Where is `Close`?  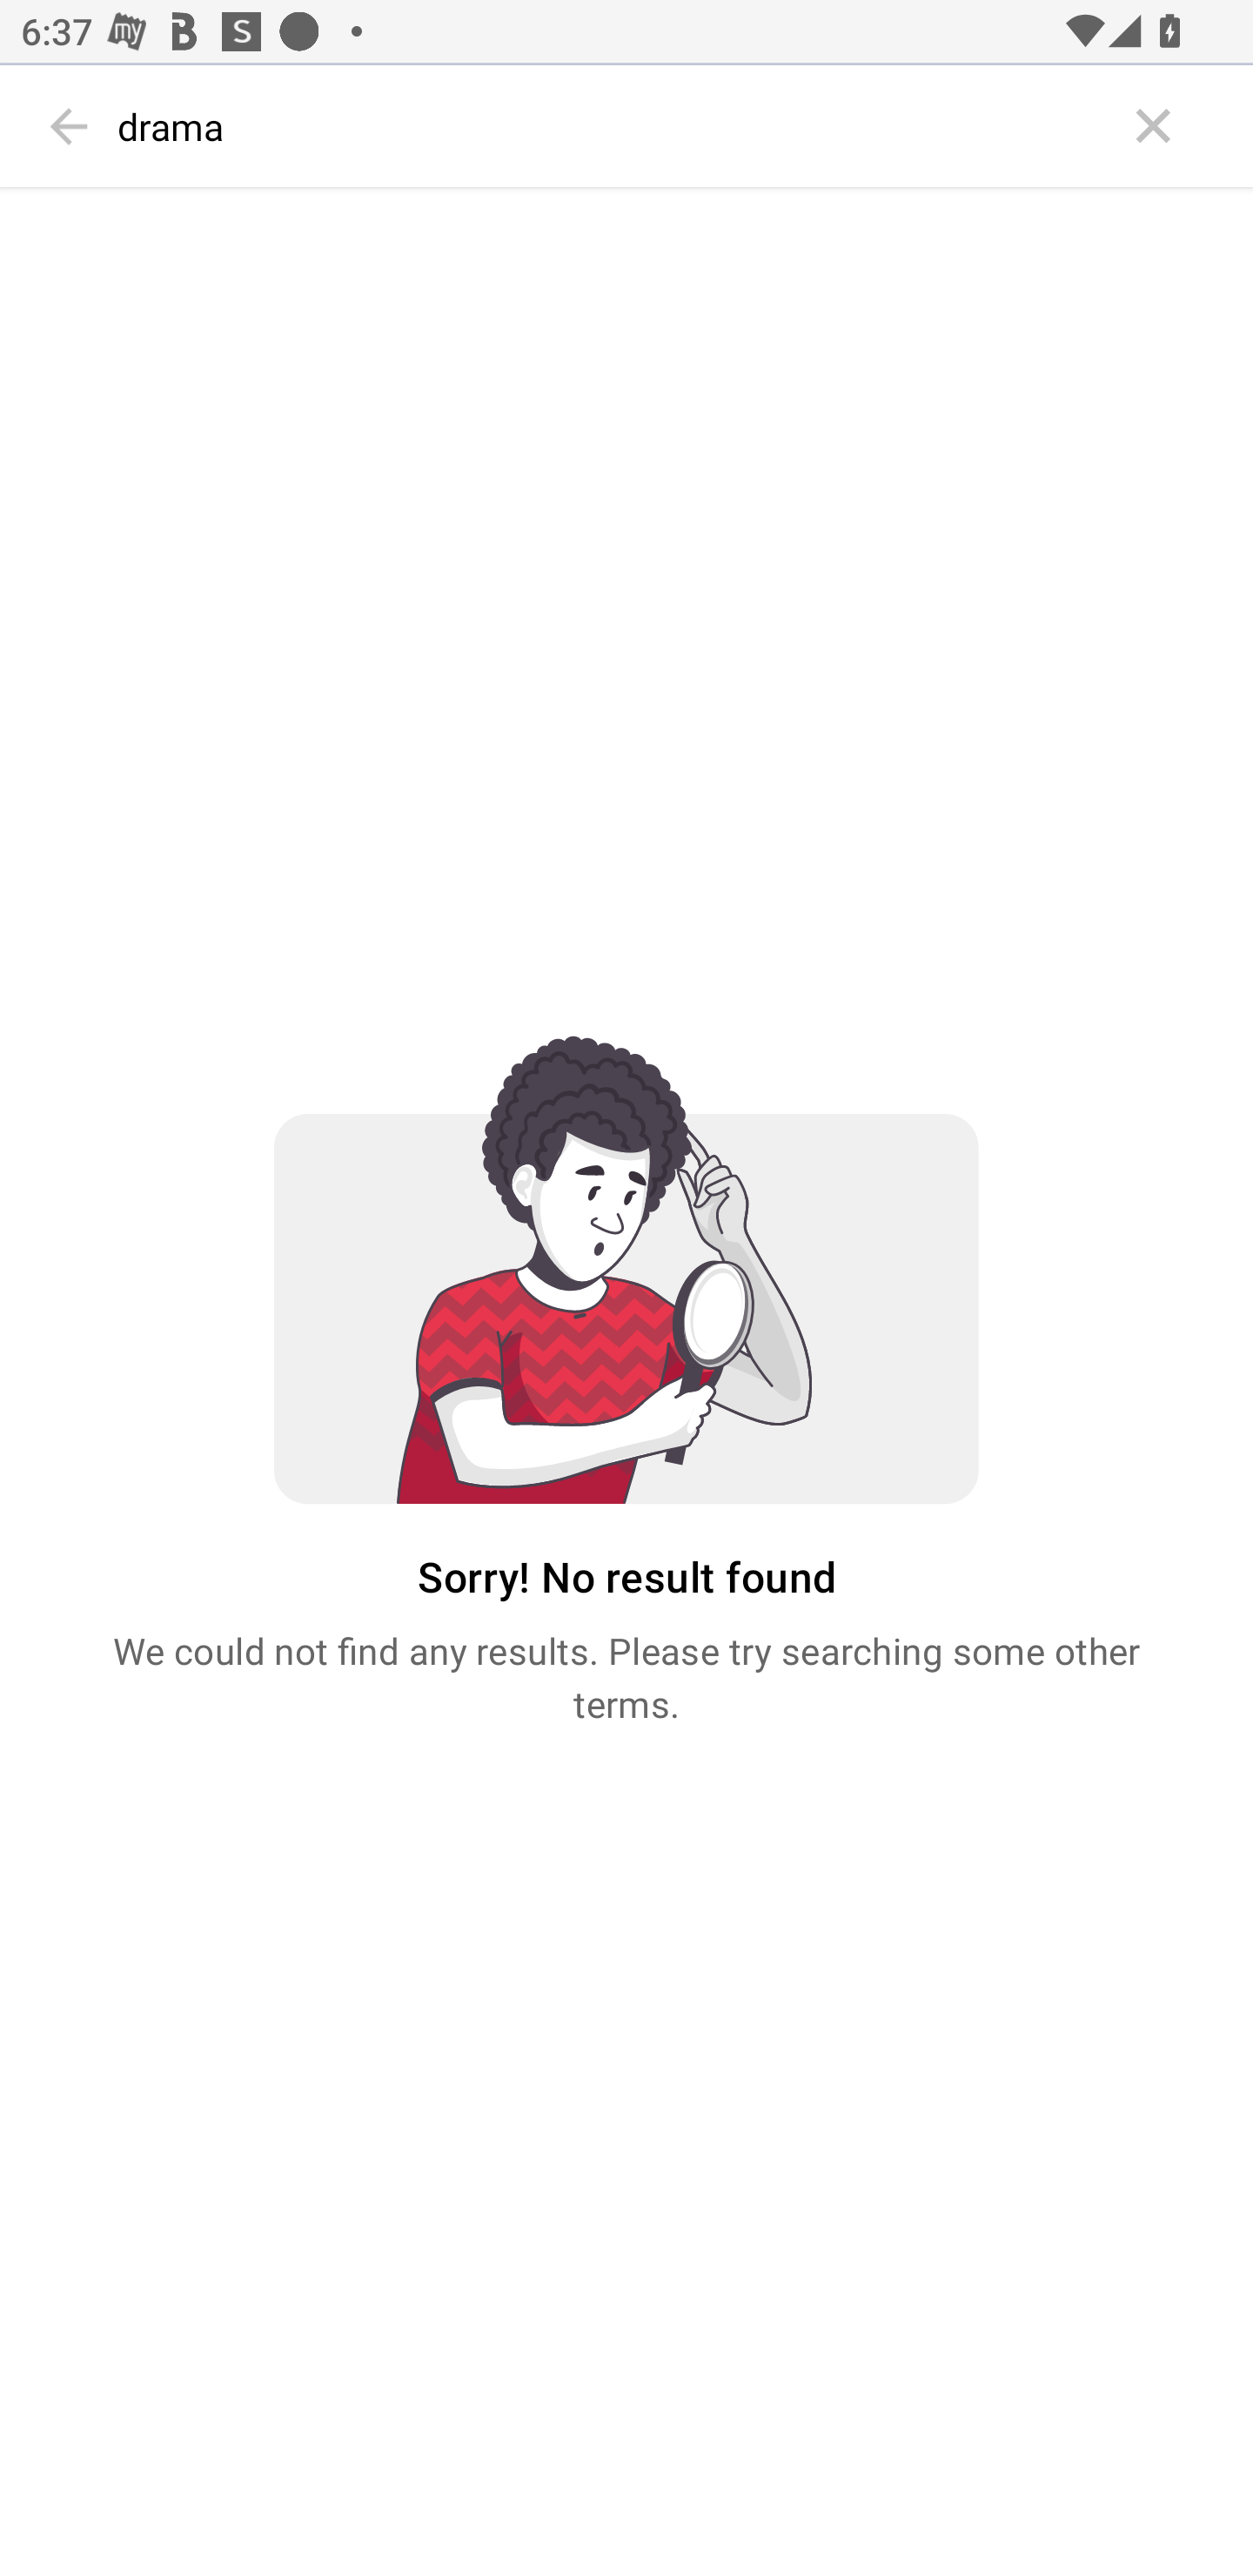
Close is located at coordinates (1154, 126).